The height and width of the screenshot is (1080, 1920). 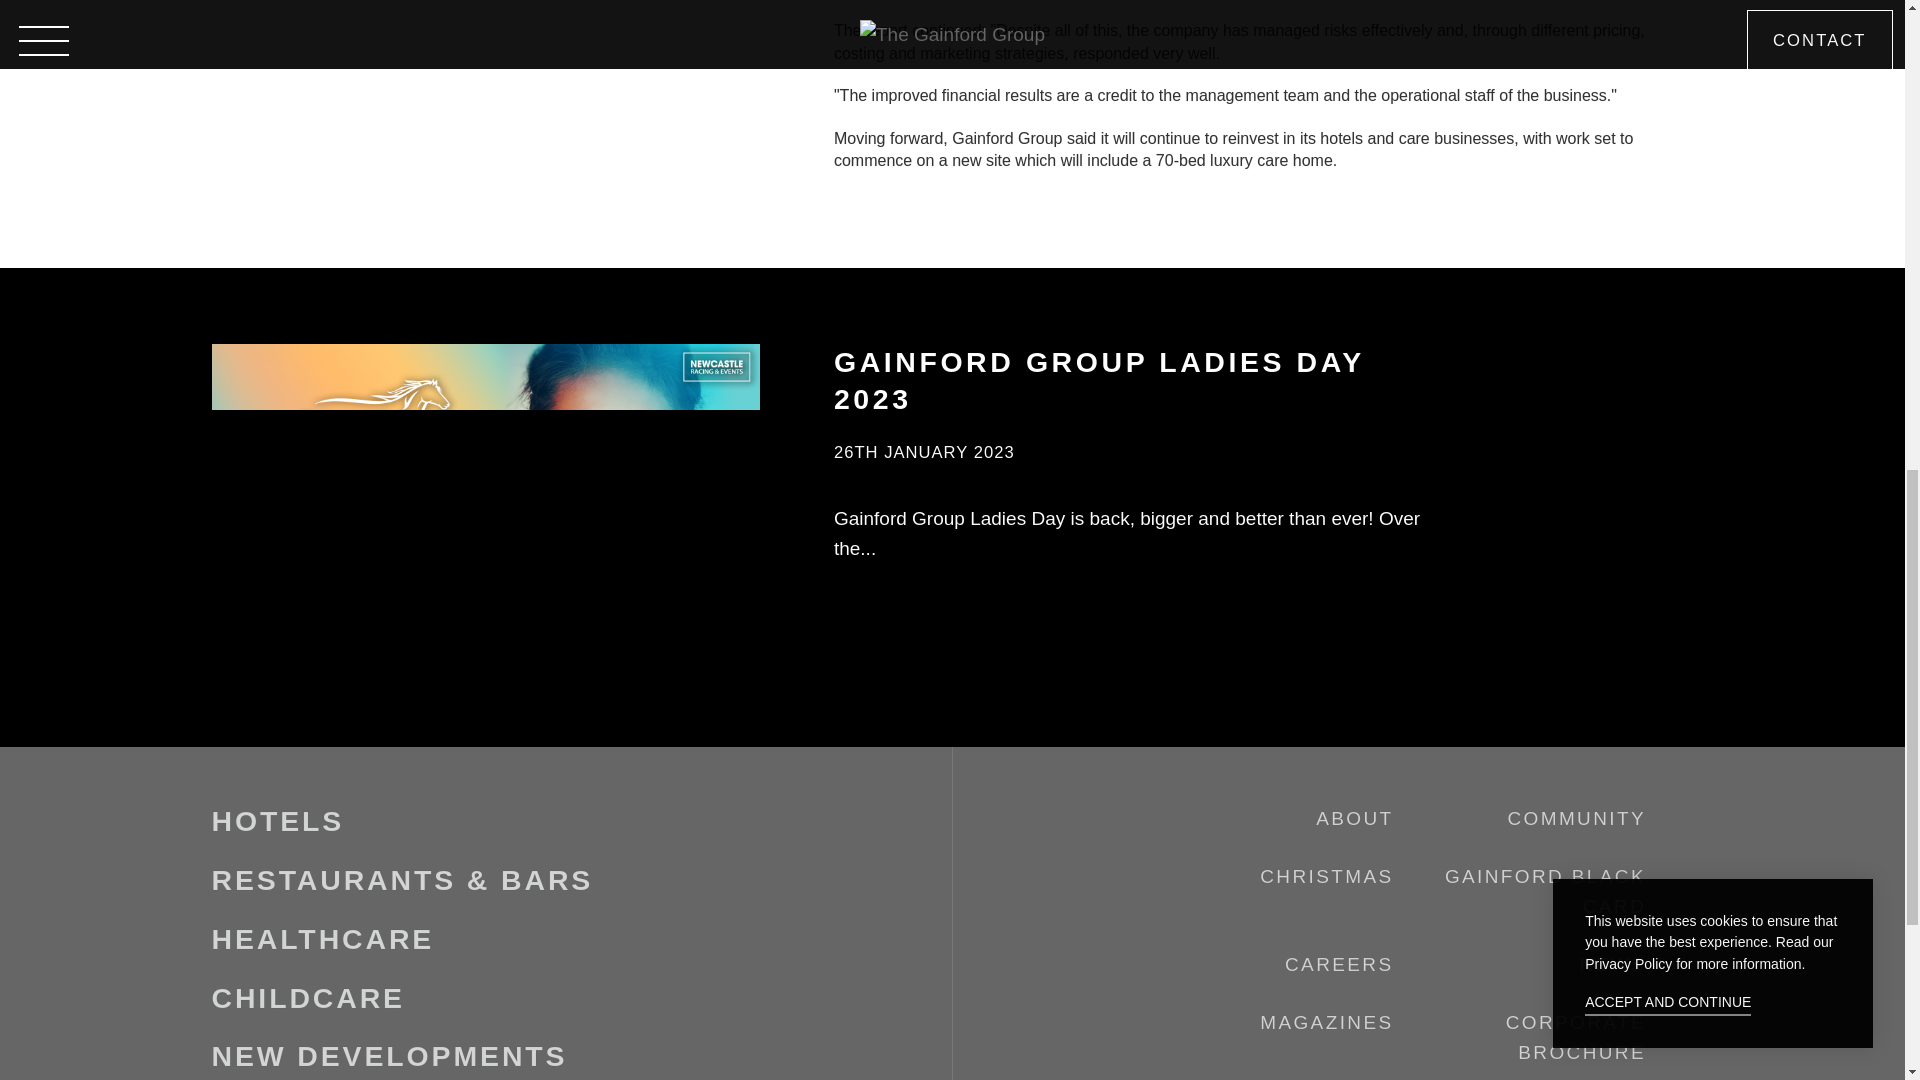 I want to click on COMMUNITY, so click(x=1576, y=818).